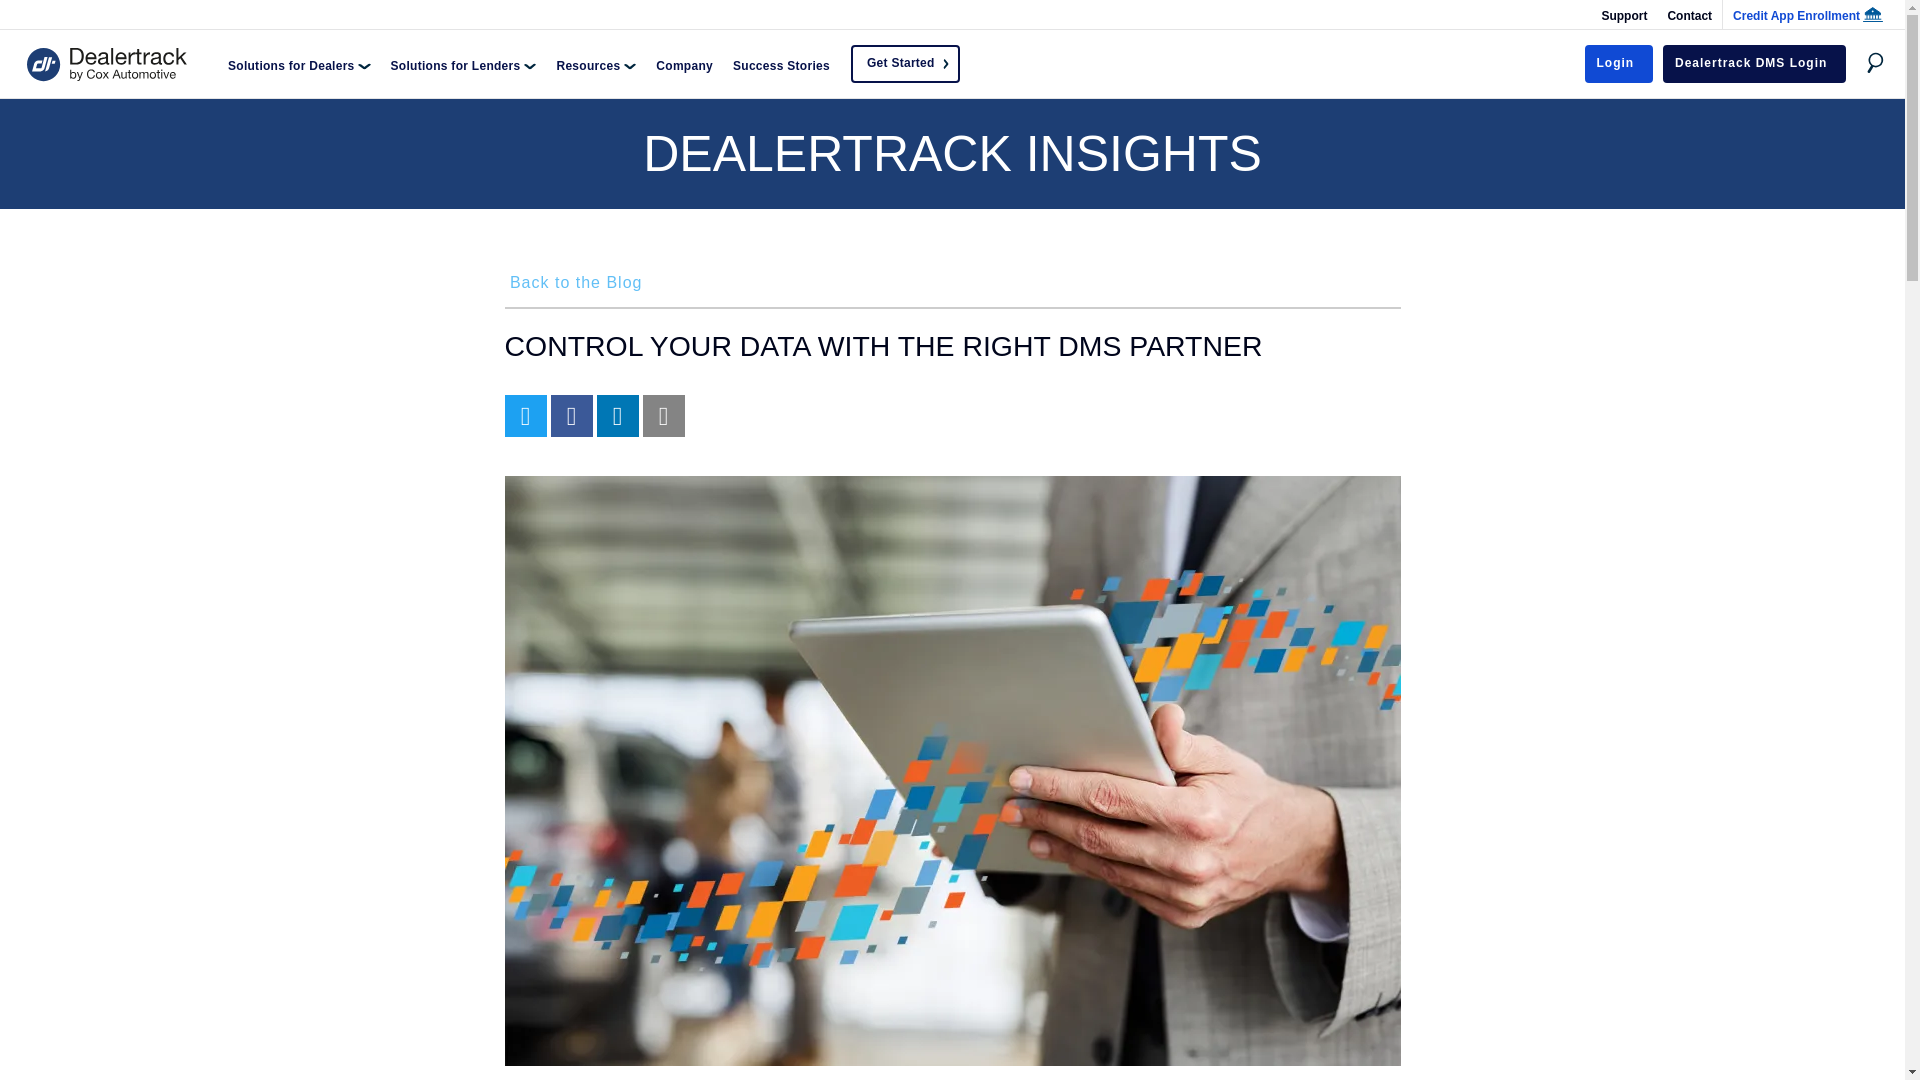  Describe the element at coordinates (1802, 14) in the screenshot. I see `Credit App Enrollment` at that location.